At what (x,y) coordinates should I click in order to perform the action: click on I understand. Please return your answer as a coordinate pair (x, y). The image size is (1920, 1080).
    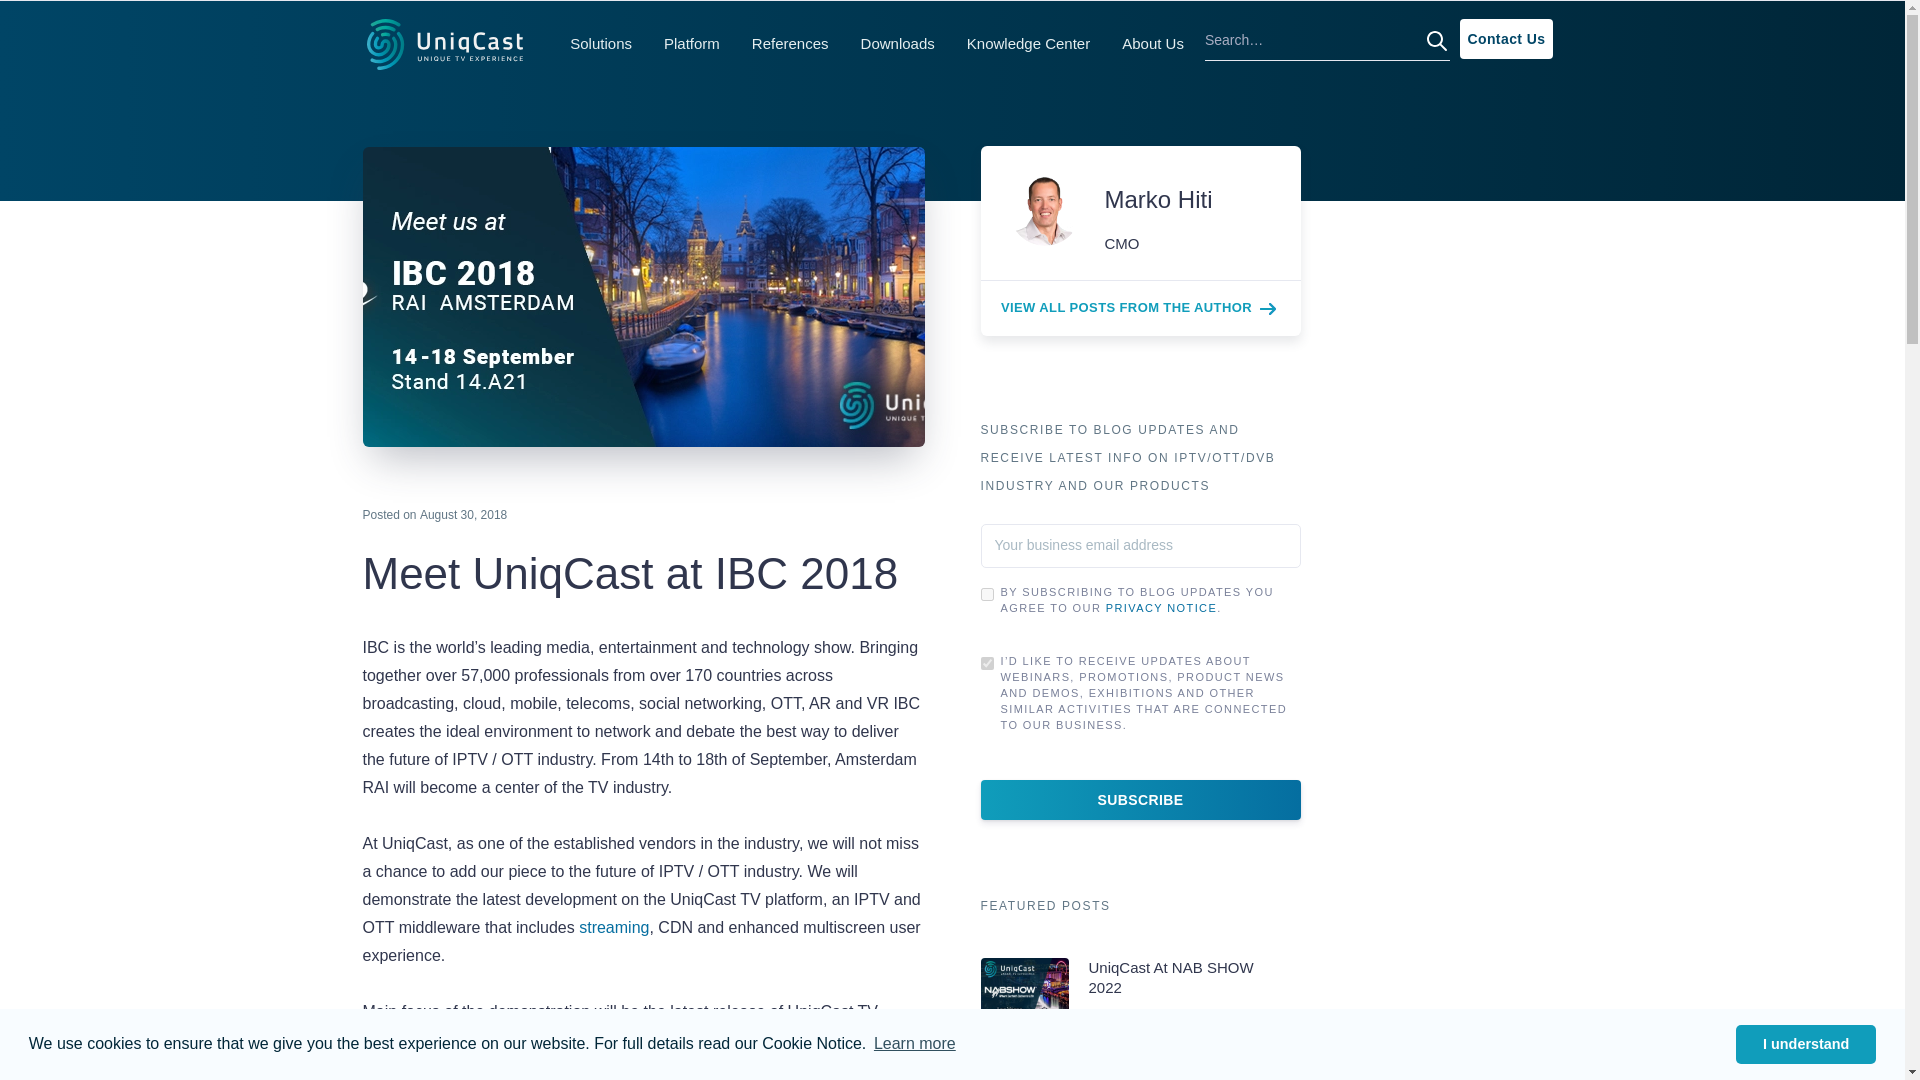
    Looking at the image, I should click on (1805, 1043).